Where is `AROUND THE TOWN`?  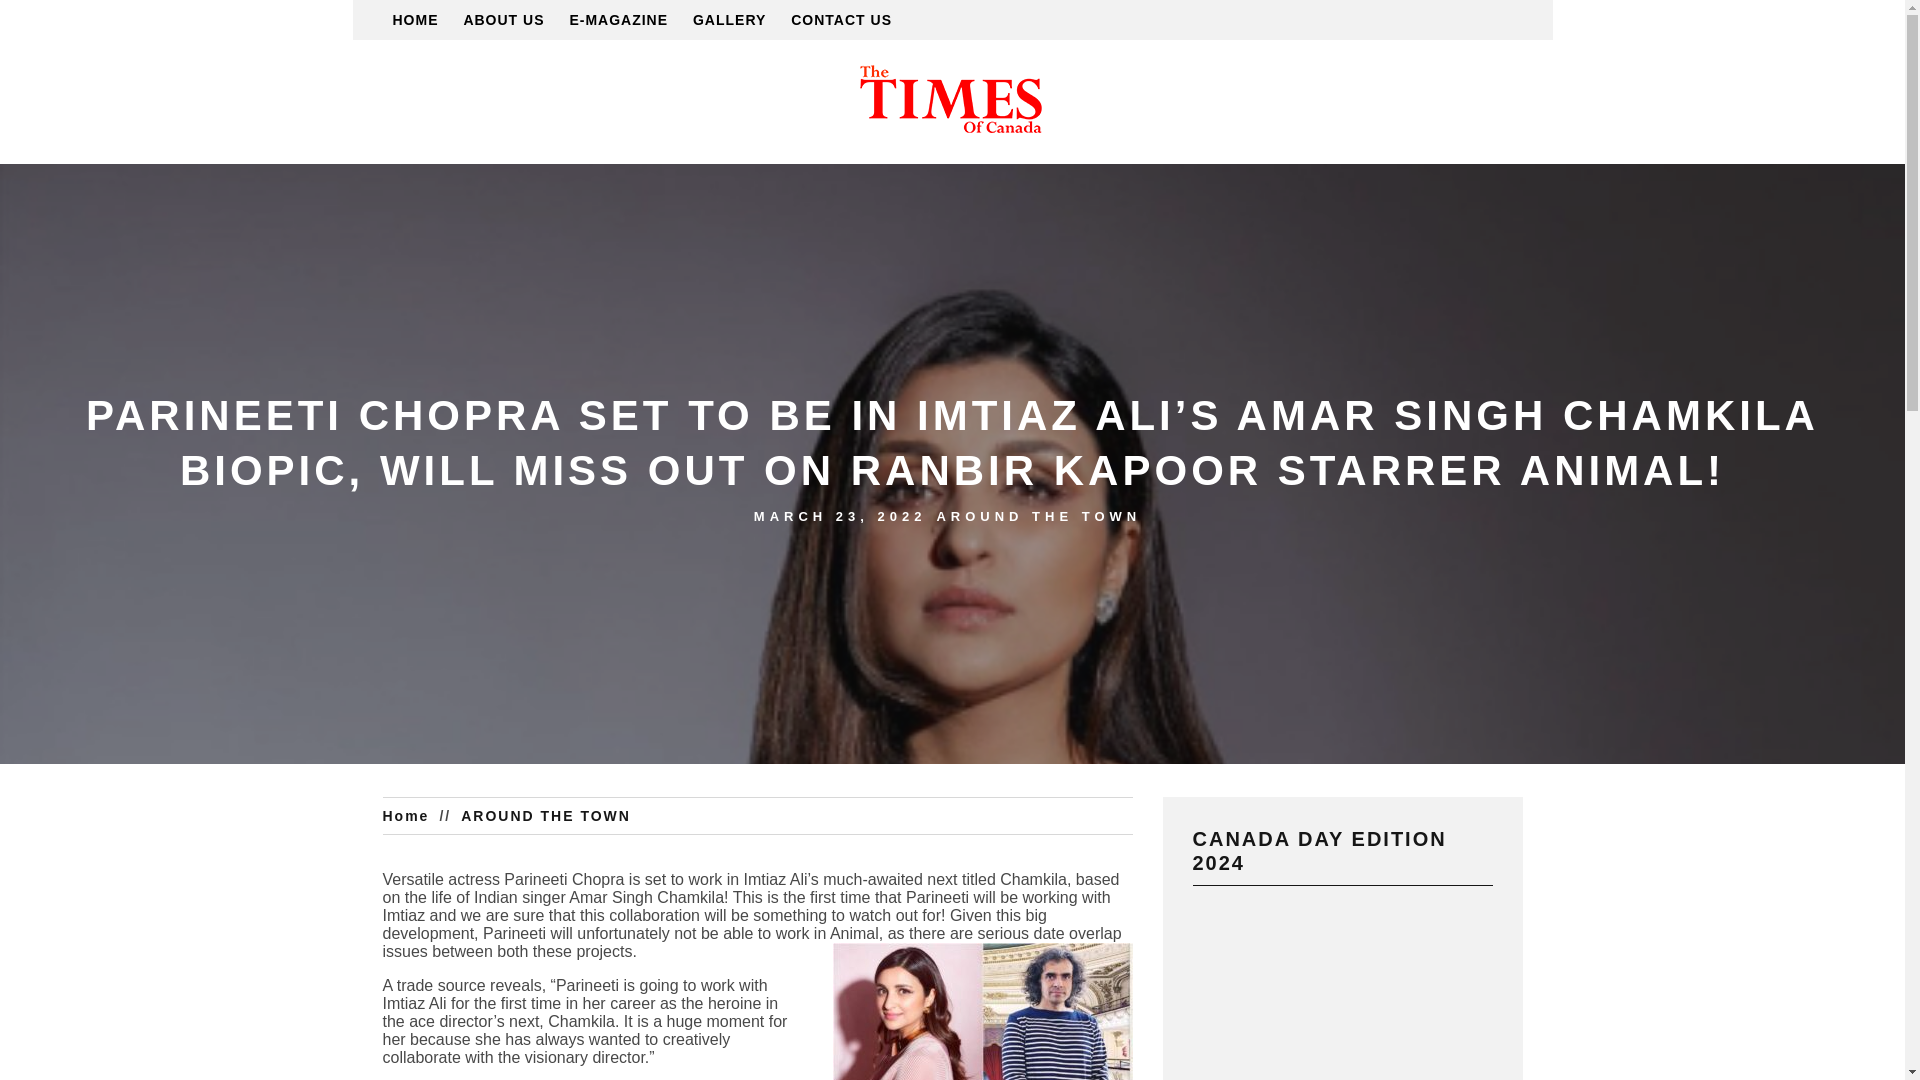 AROUND THE TOWN is located at coordinates (1038, 516).